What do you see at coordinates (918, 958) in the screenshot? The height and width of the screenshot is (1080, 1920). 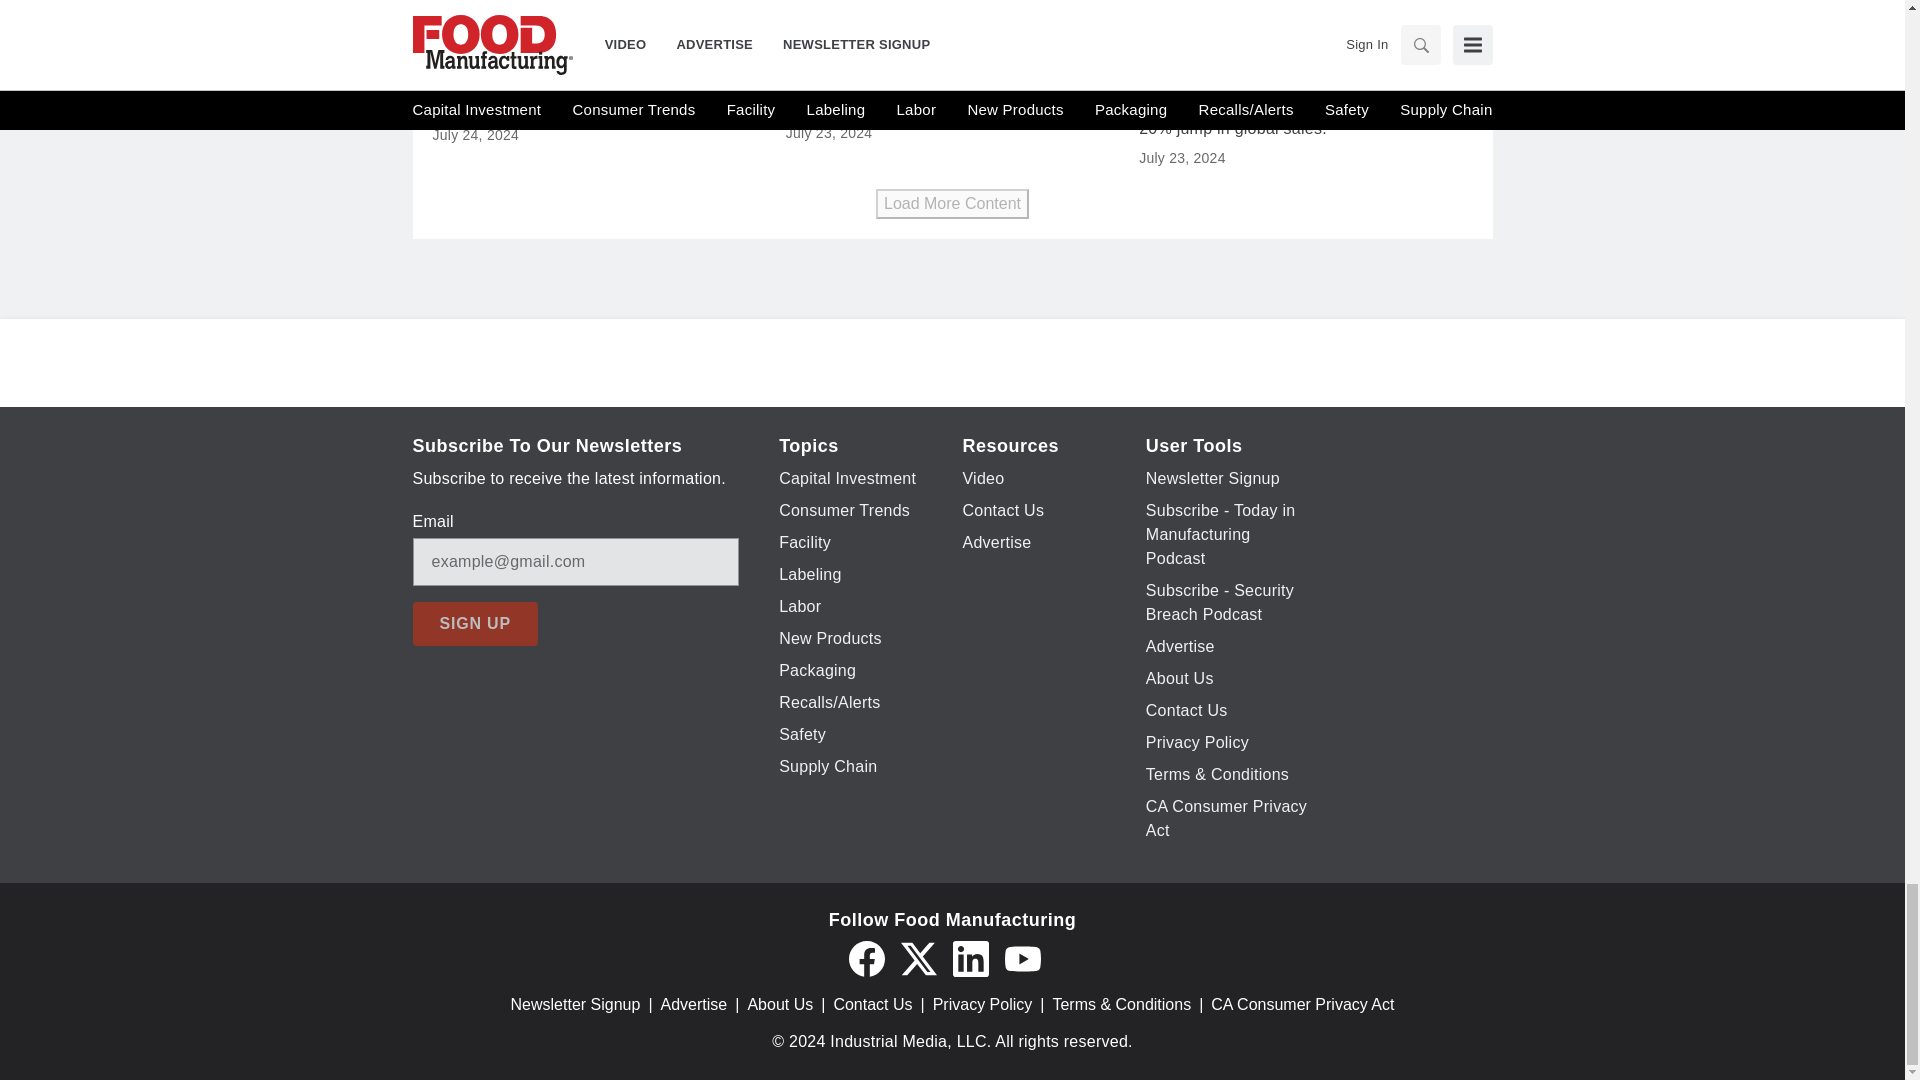 I see `Twitter X icon` at bounding box center [918, 958].